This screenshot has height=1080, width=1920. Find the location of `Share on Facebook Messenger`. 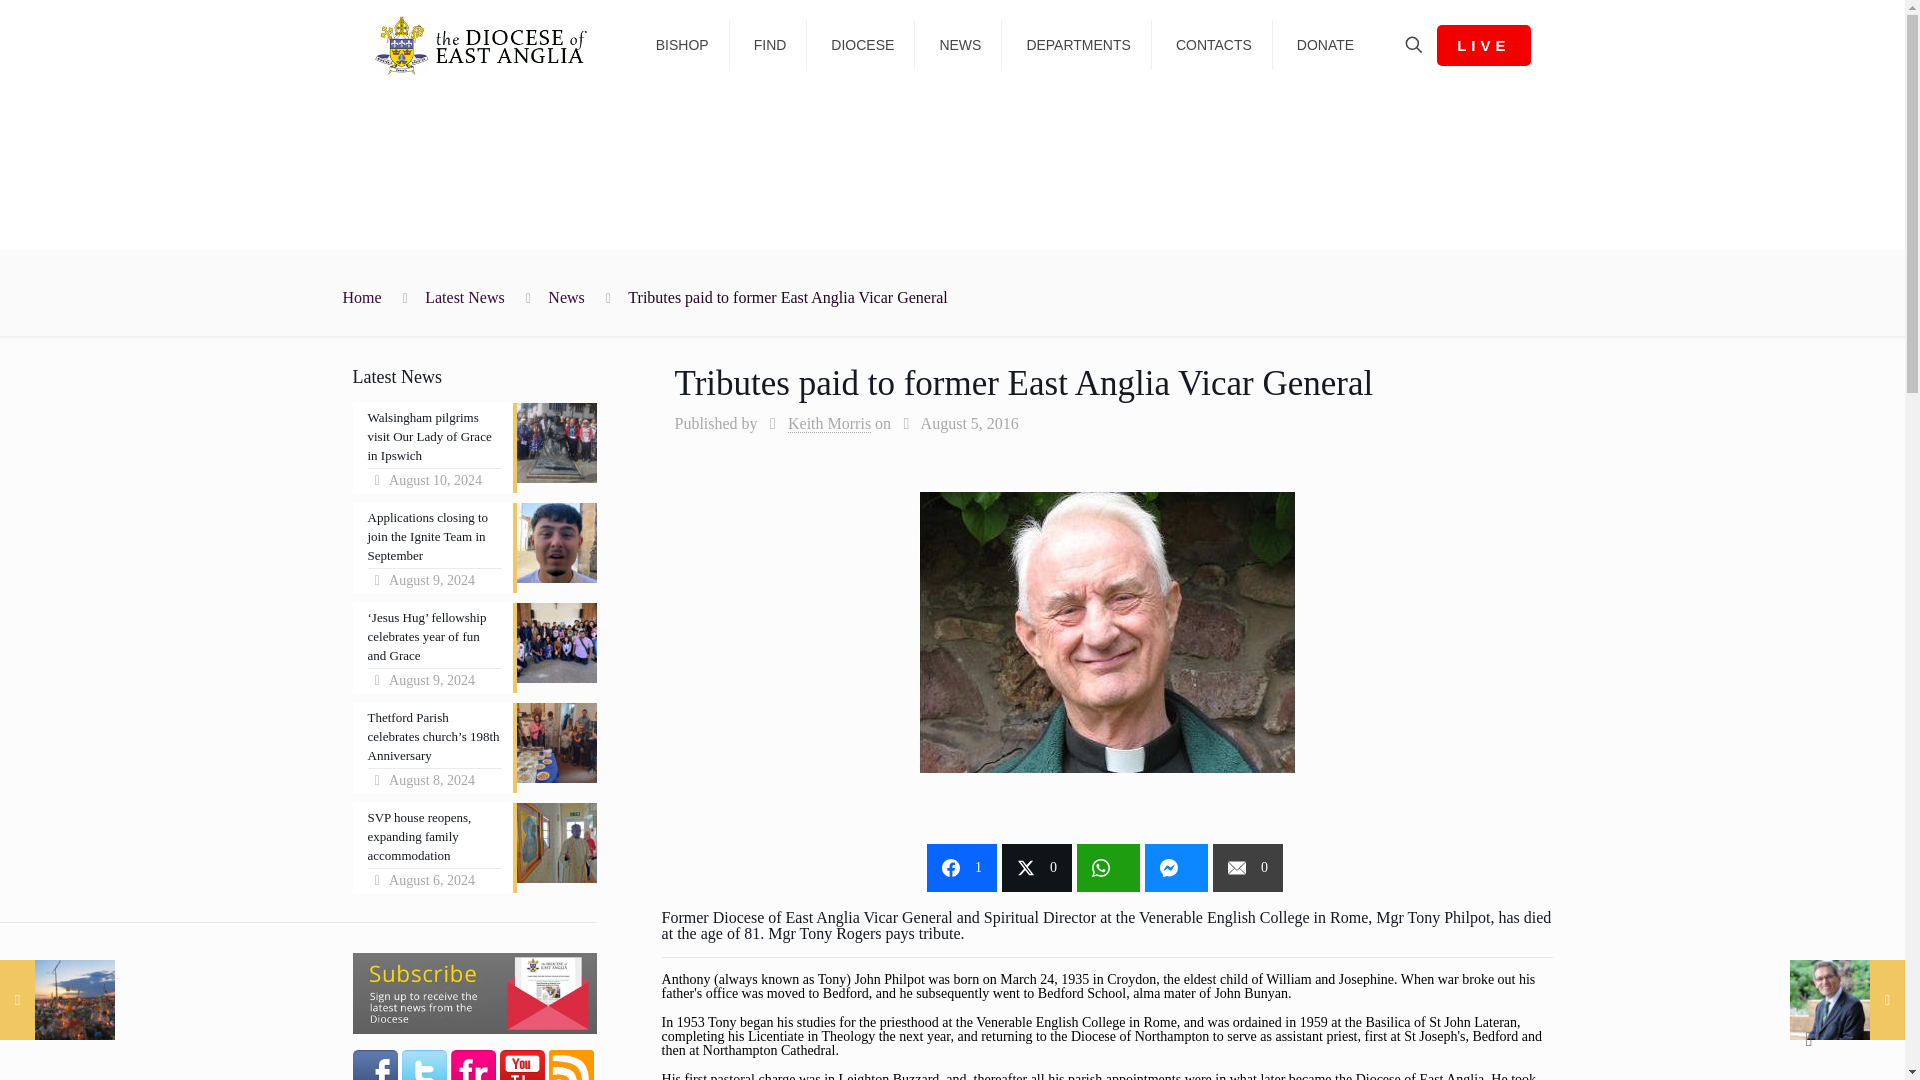

Share on Facebook Messenger is located at coordinates (1176, 868).